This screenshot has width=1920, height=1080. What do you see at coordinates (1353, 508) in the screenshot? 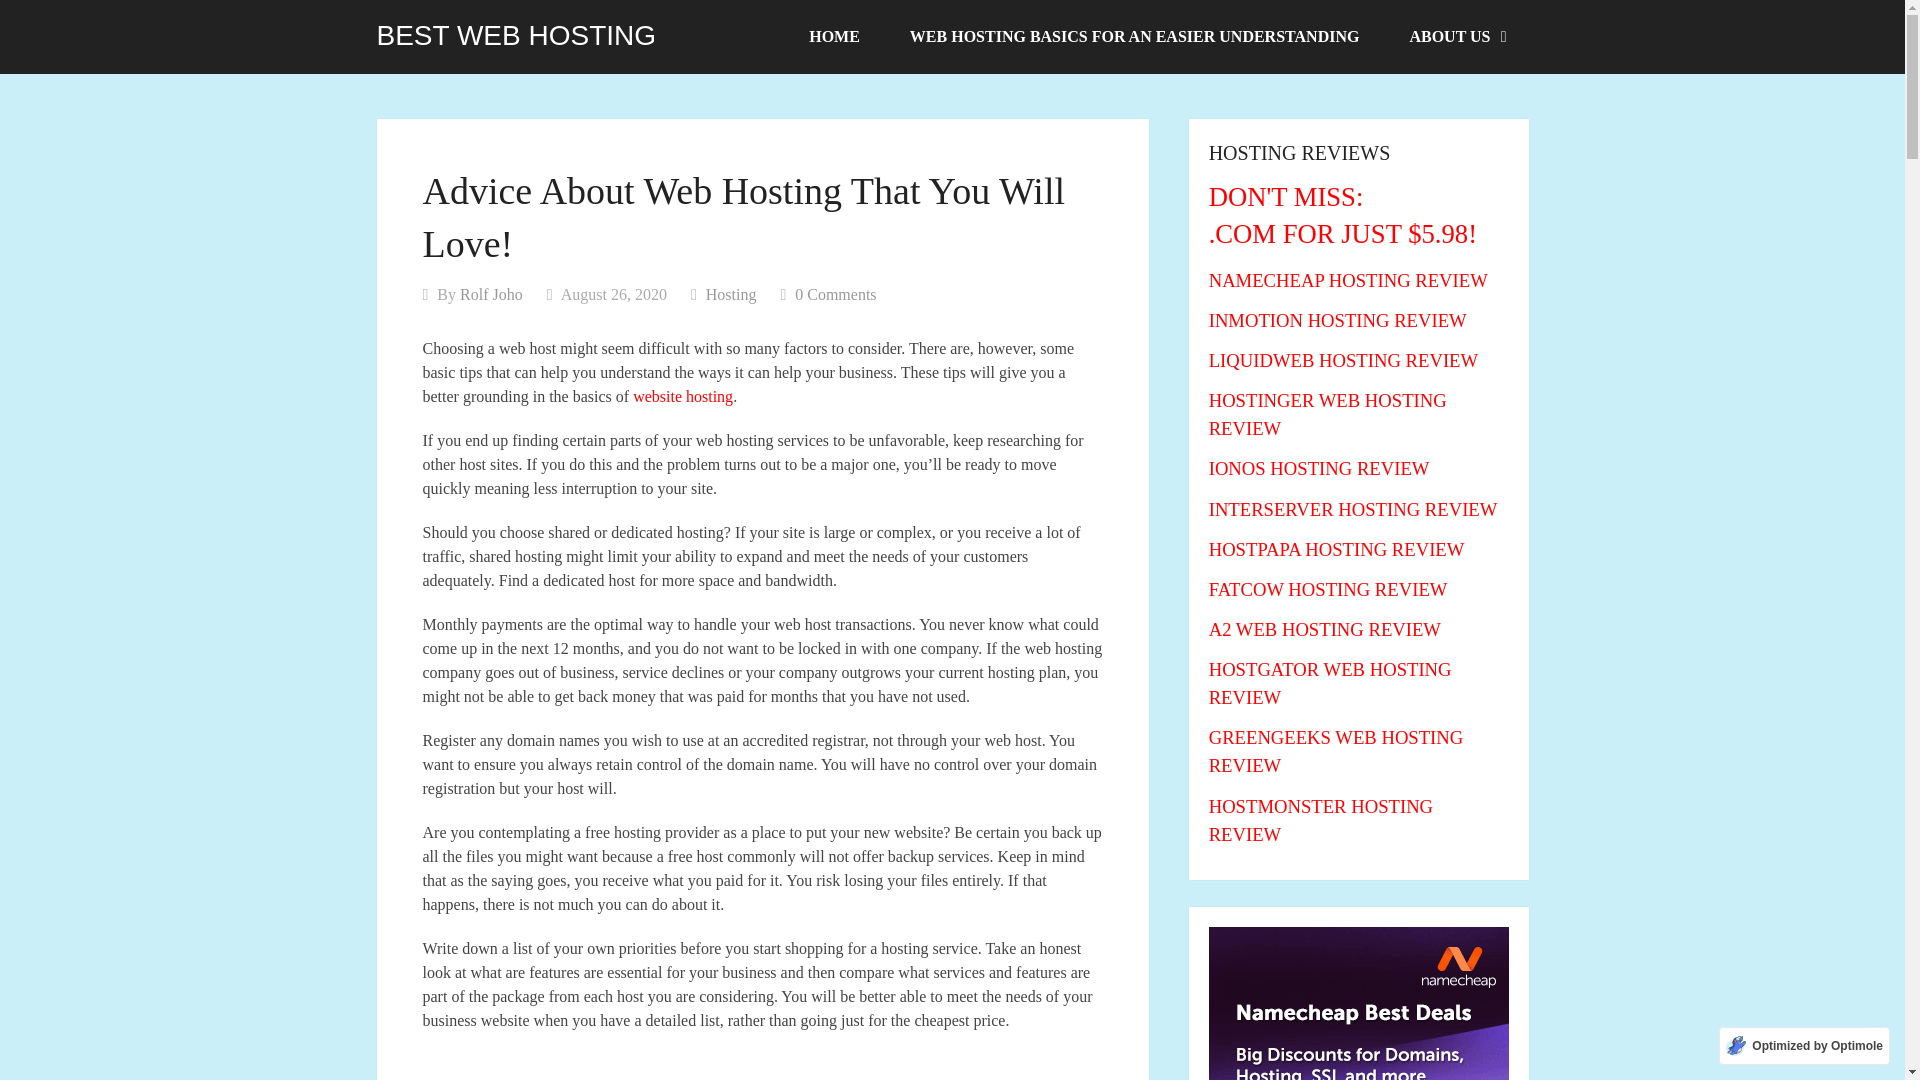
I see `INTERSERVER HOSTING REVIEW` at bounding box center [1353, 508].